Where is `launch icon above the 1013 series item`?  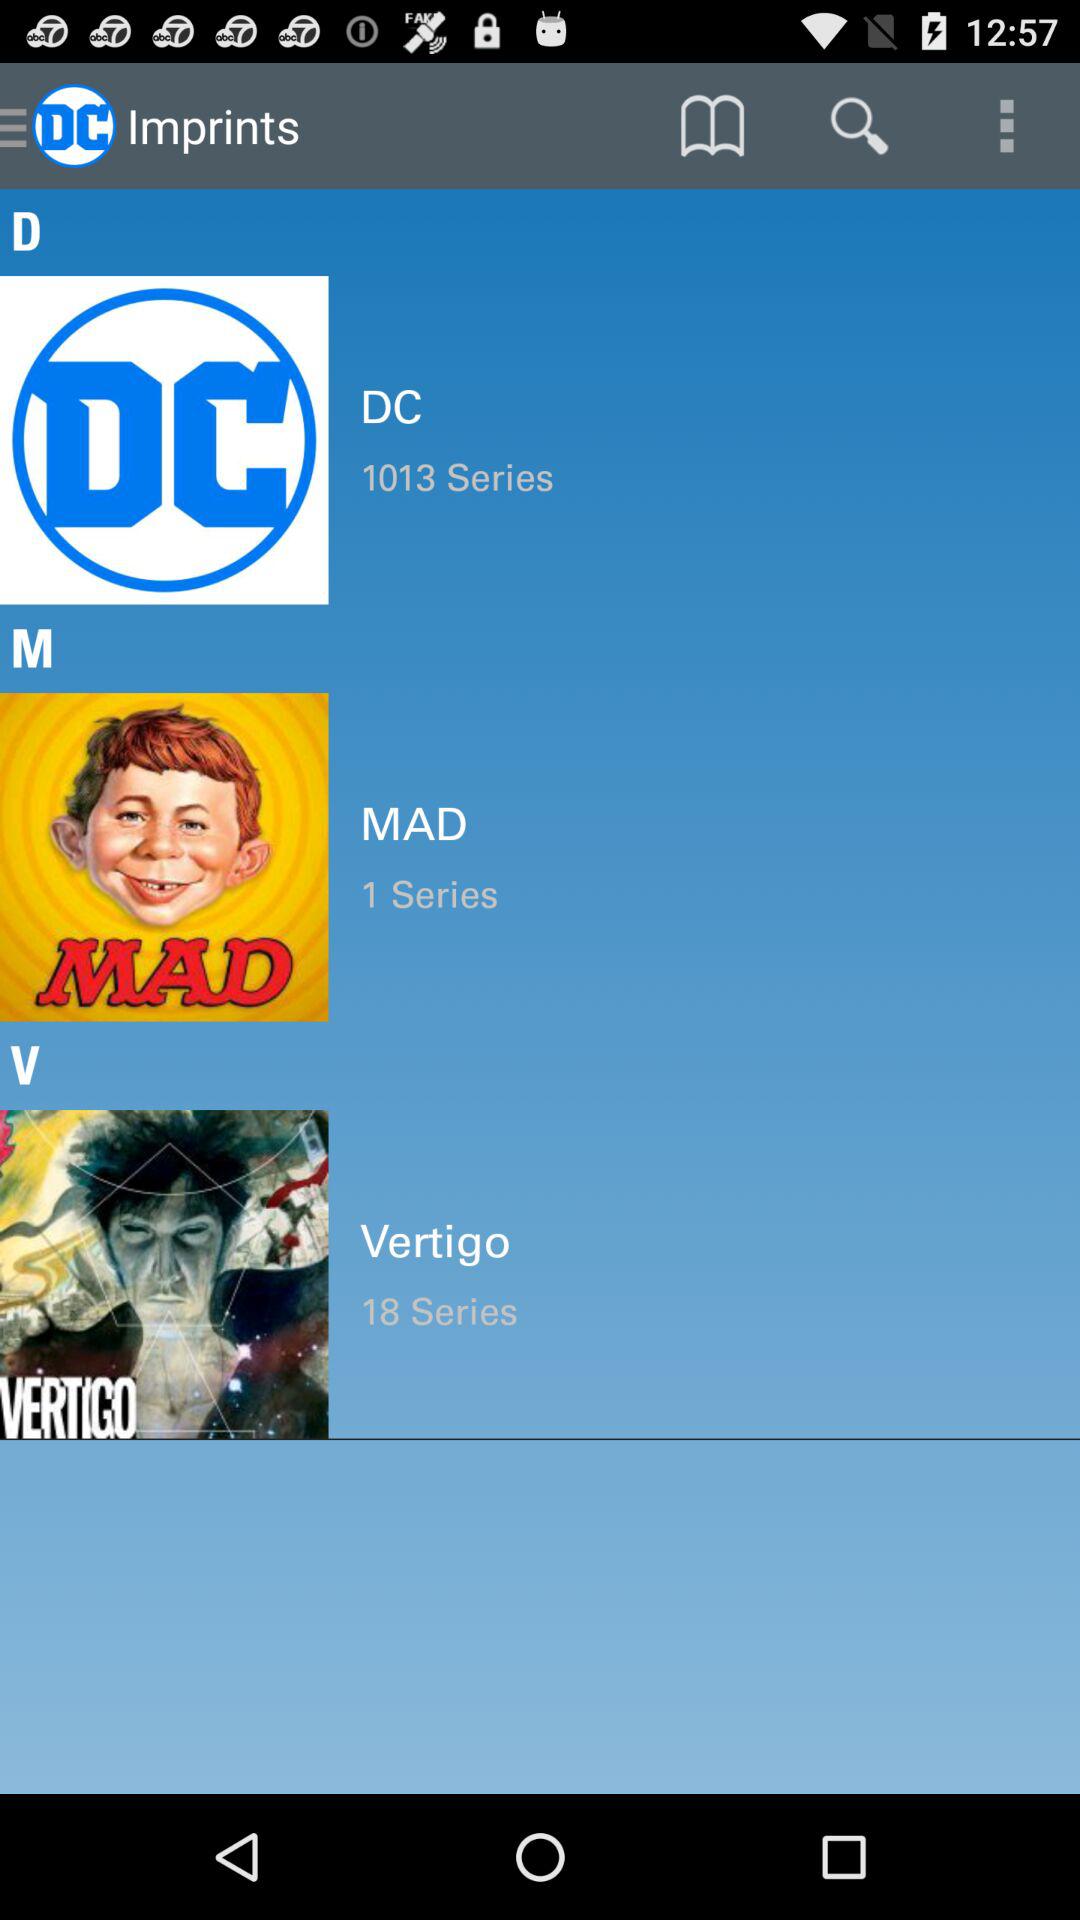
launch icon above the 1013 series item is located at coordinates (704, 407).